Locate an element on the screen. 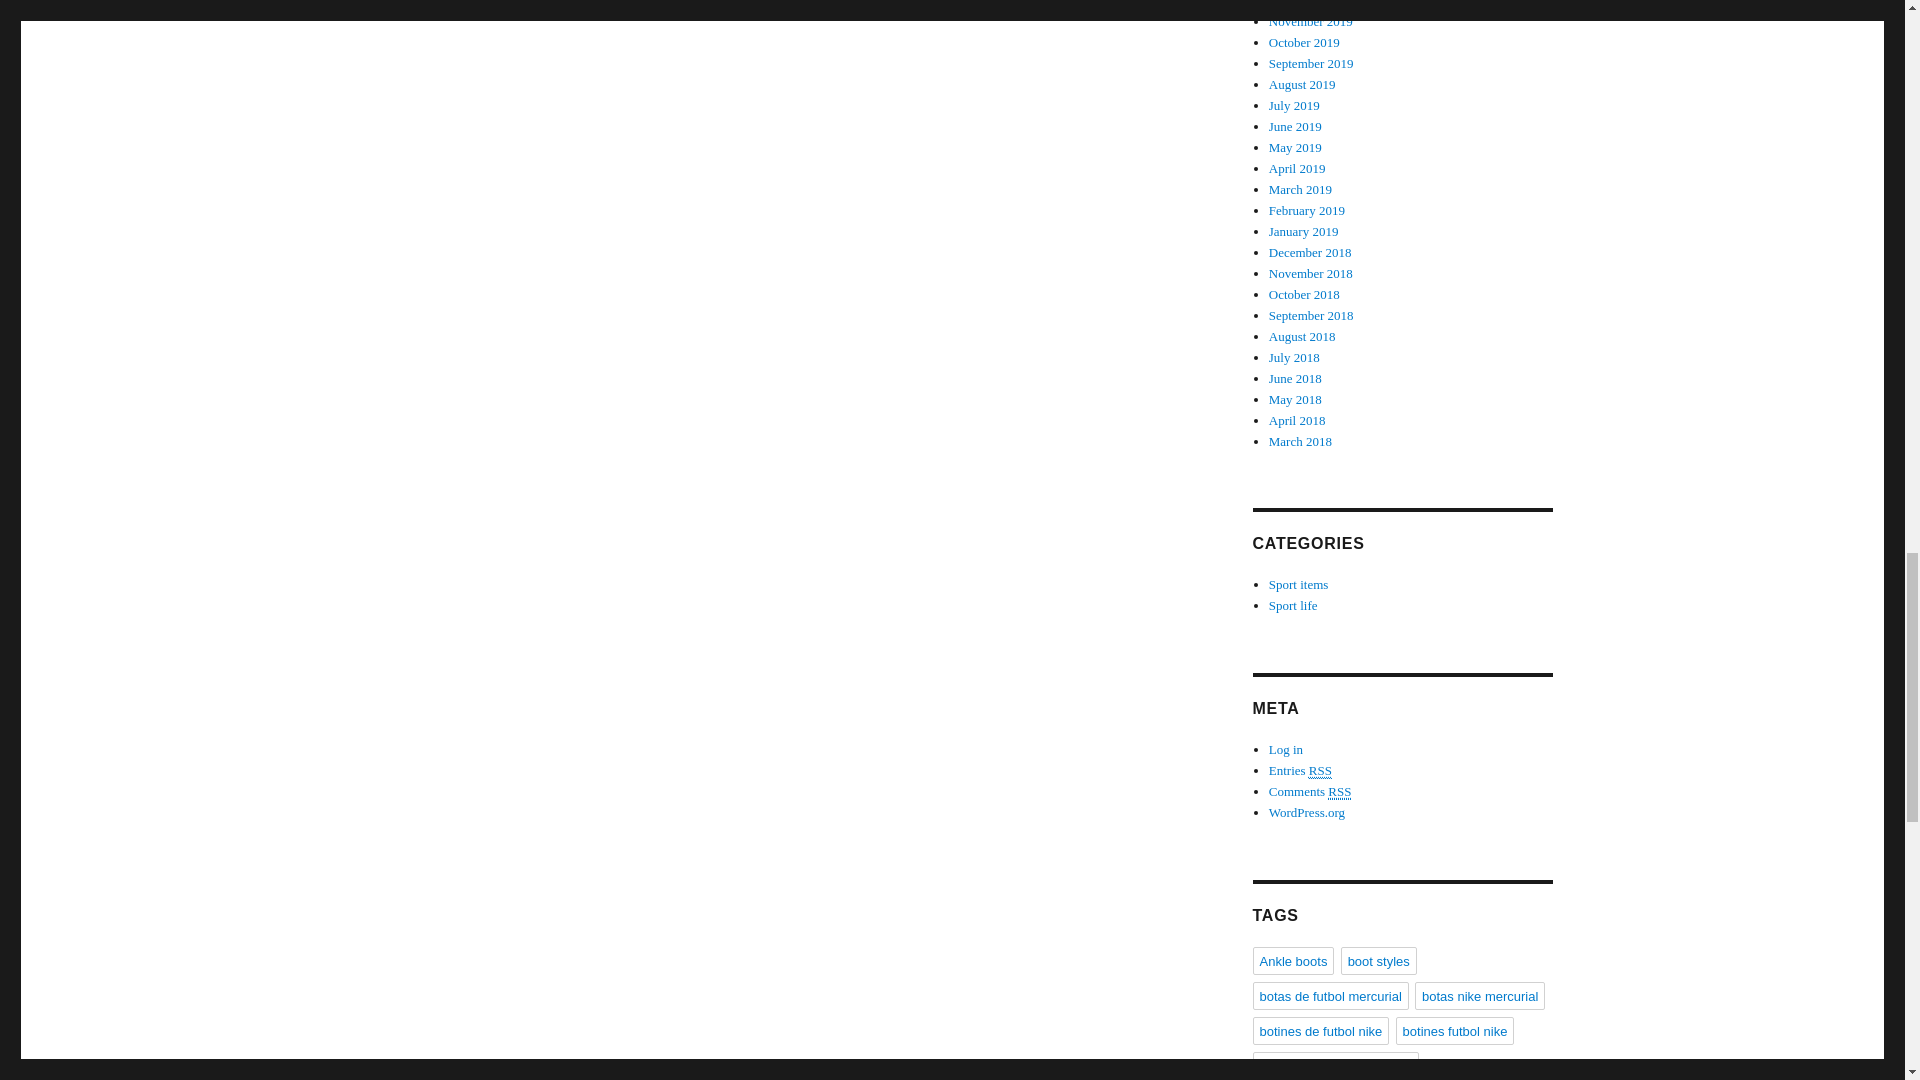 The height and width of the screenshot is (1080, 1920). Really Simple Syndication is located at coordinates (1340, 792).